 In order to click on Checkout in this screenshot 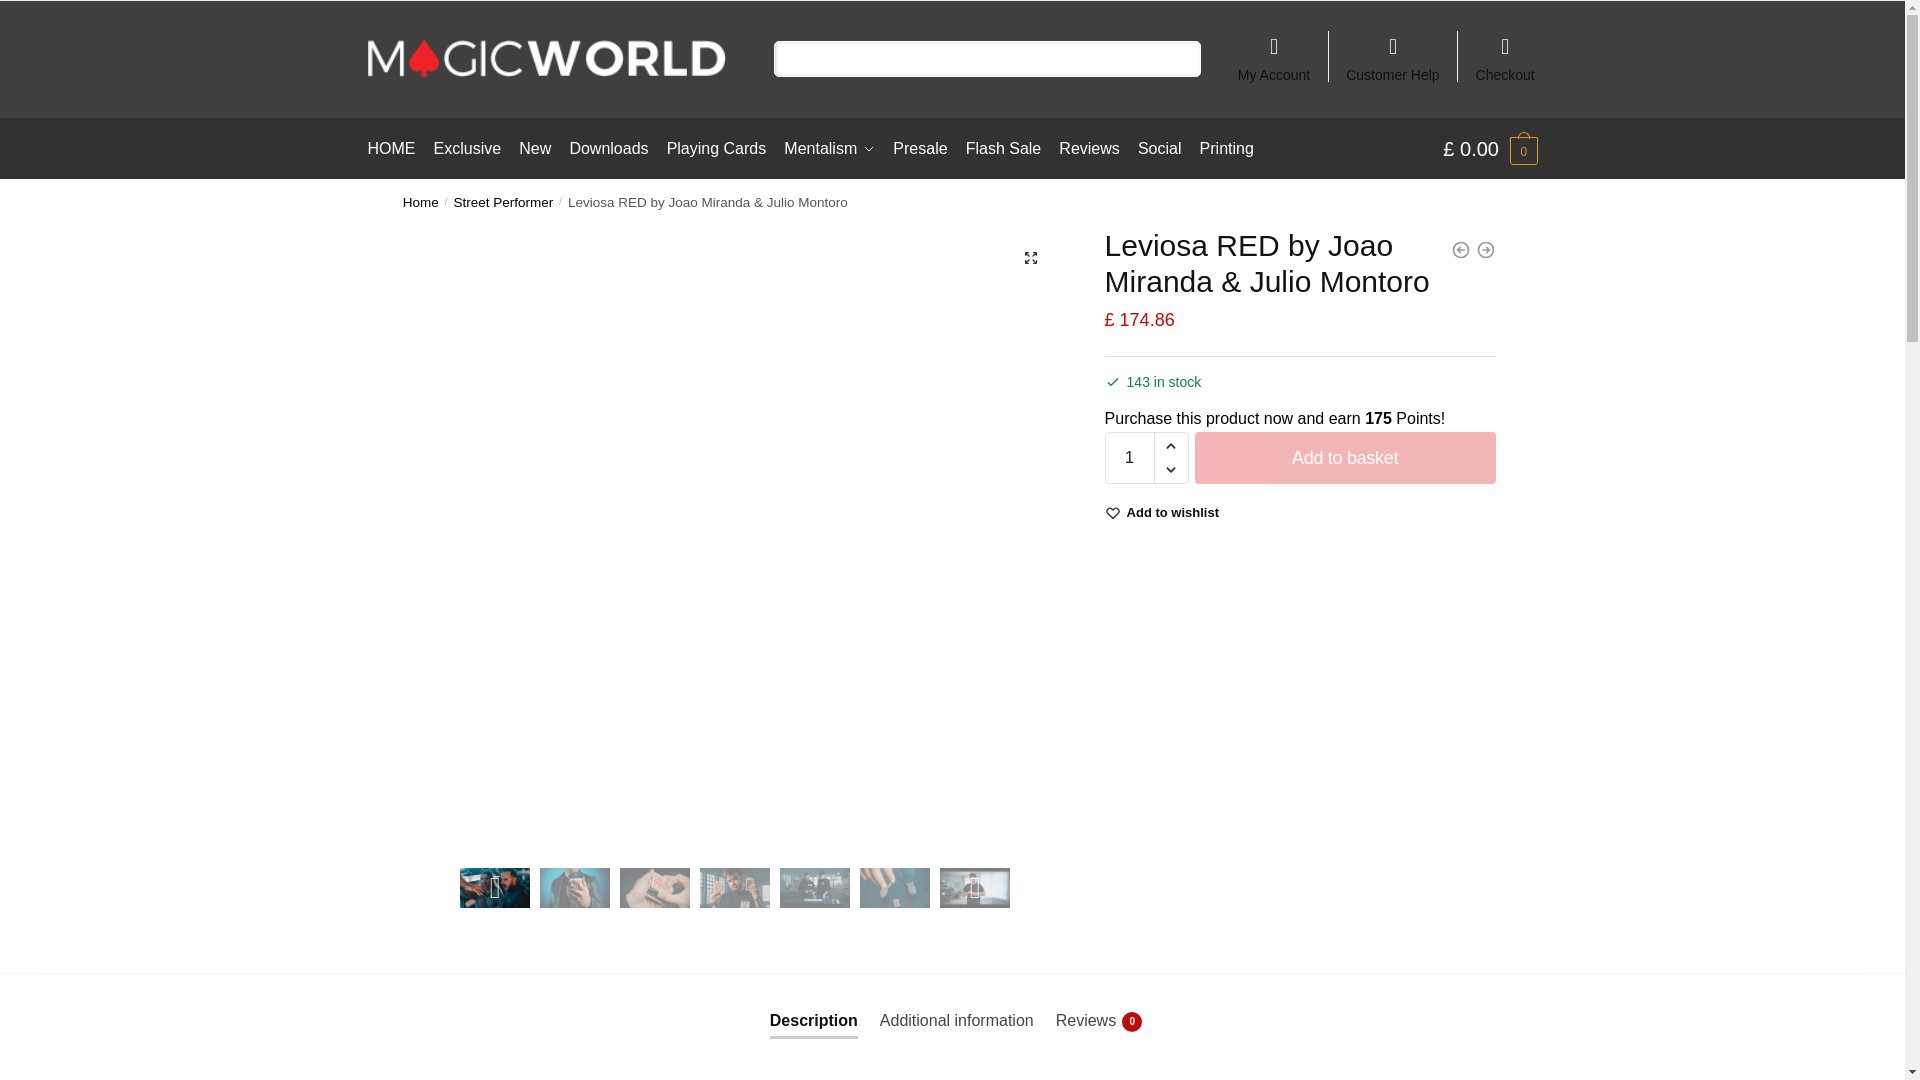, I will do `click(1505, 50)`.